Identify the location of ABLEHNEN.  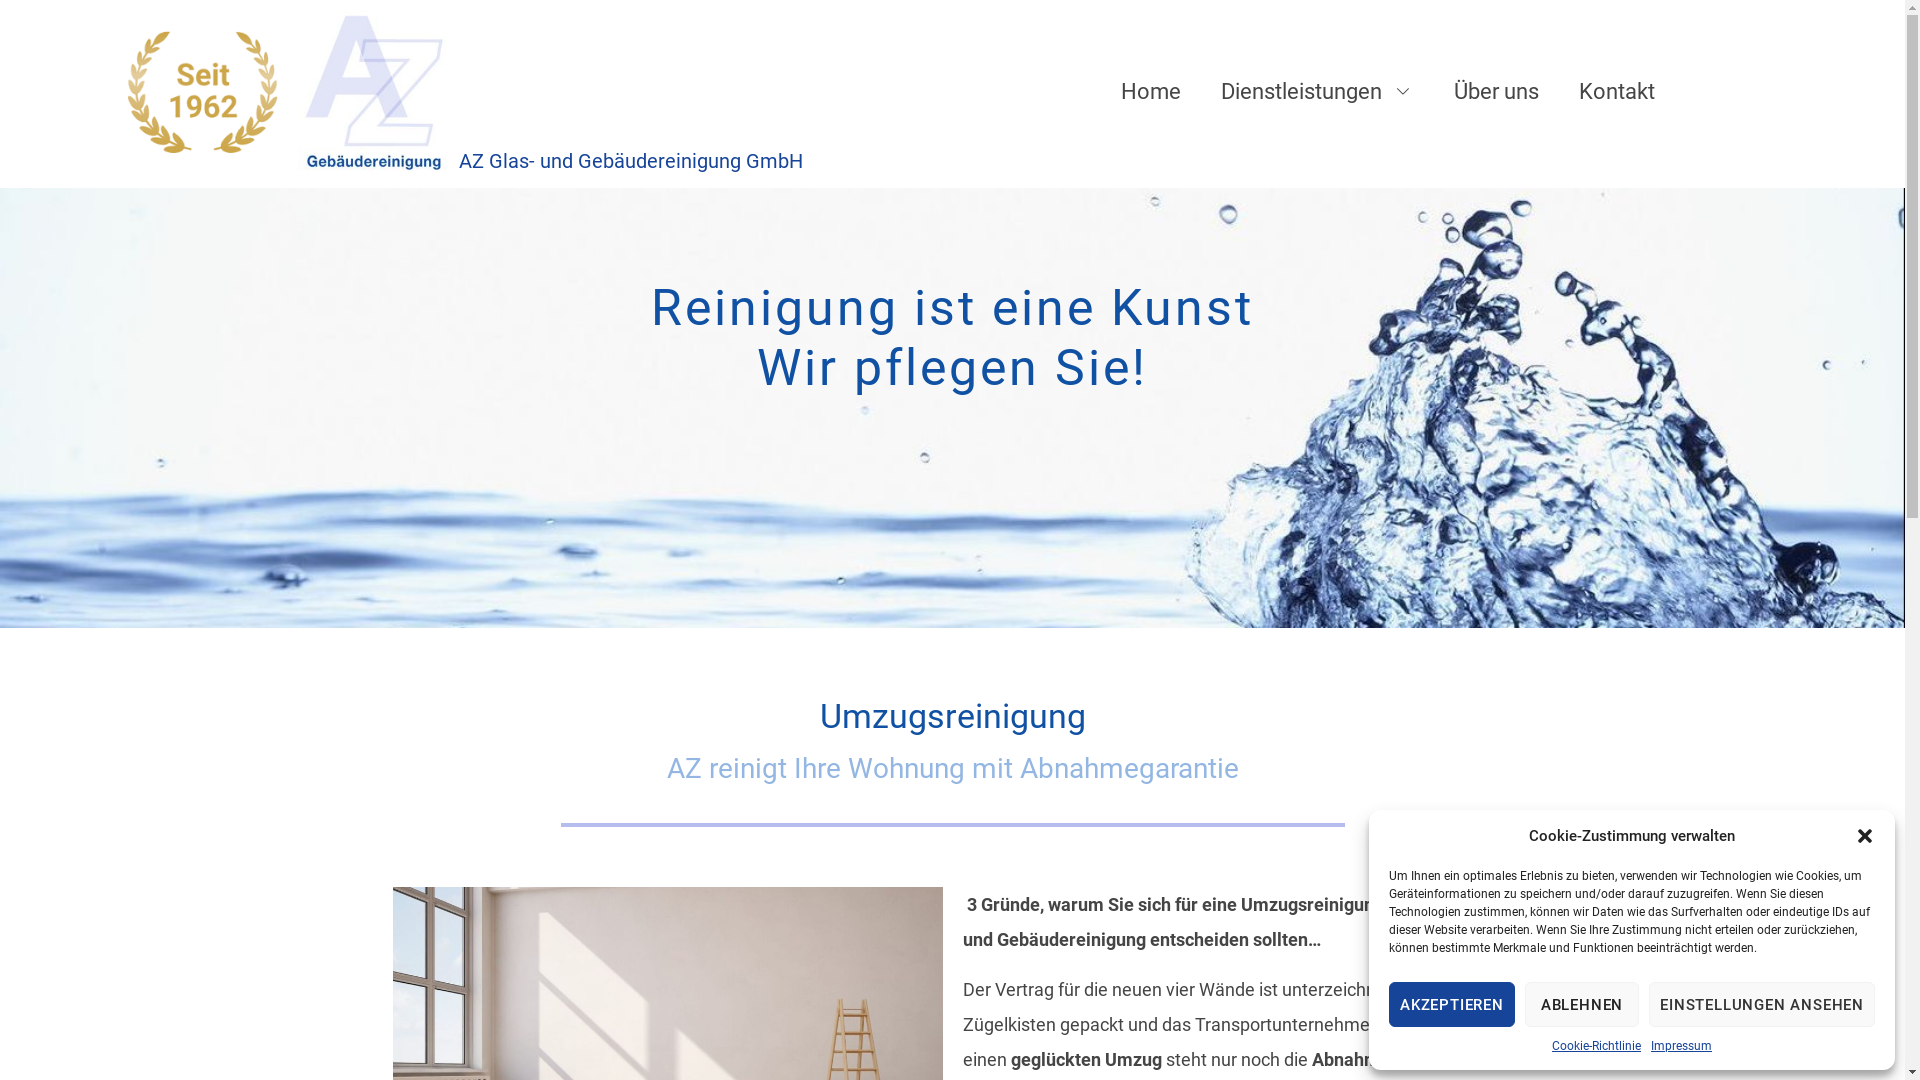
(1582, 1004).